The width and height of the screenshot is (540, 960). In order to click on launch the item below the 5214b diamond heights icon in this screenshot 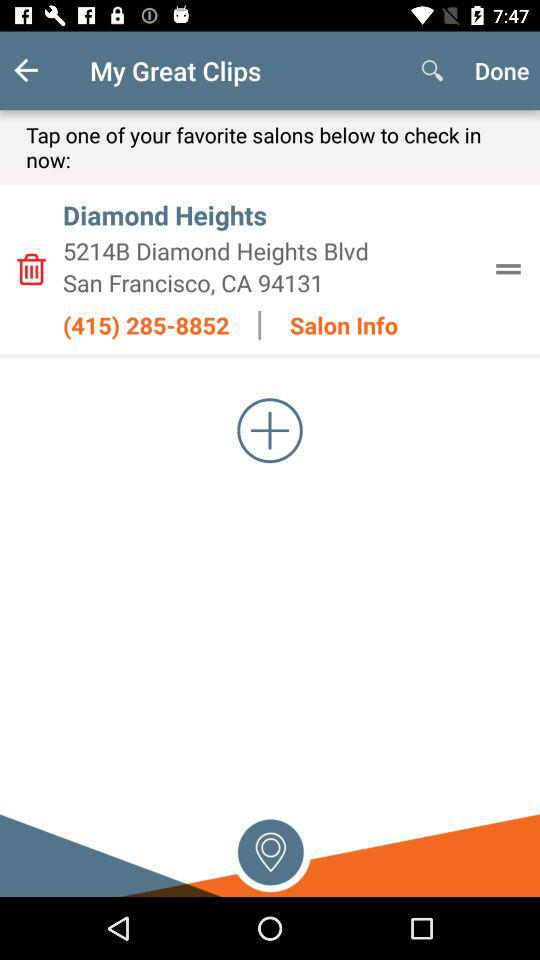, I will do `click(270, 282)`.